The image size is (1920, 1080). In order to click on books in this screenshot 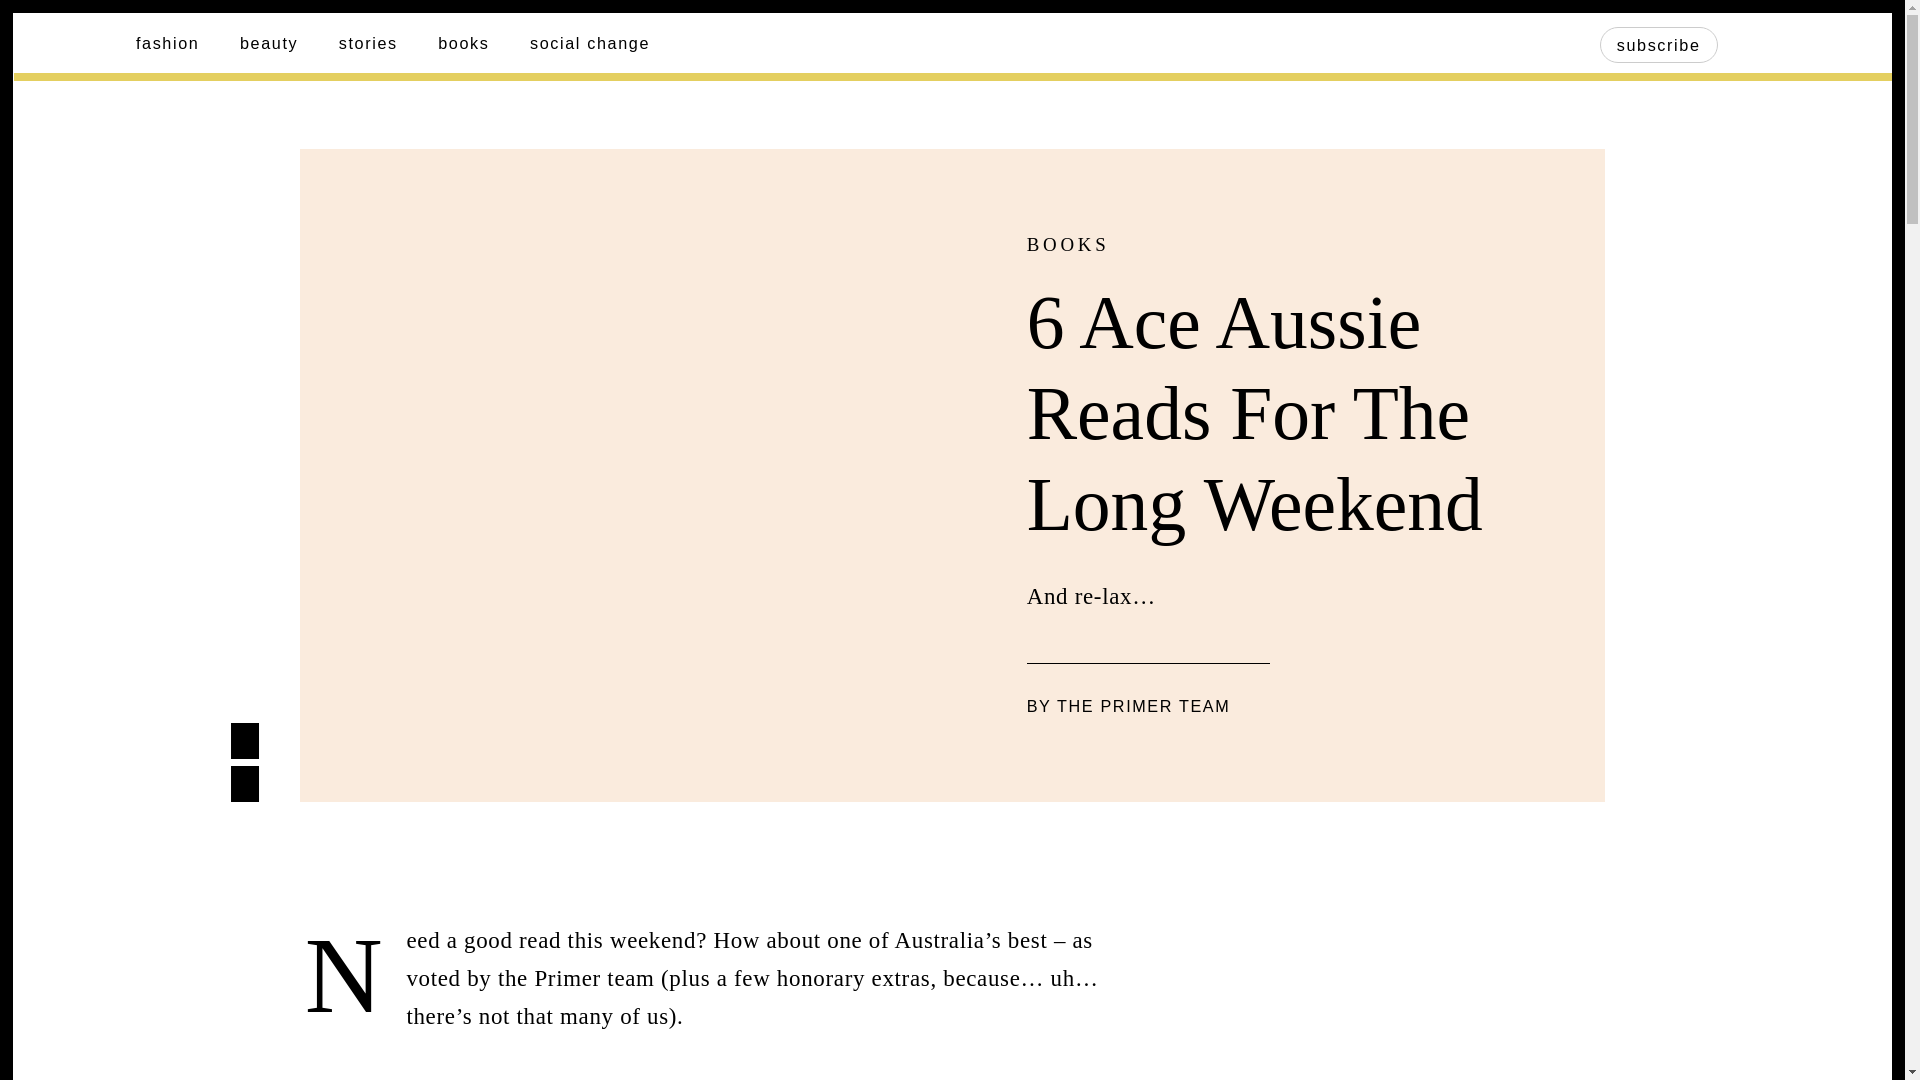, I will do `click(463, 42)`.